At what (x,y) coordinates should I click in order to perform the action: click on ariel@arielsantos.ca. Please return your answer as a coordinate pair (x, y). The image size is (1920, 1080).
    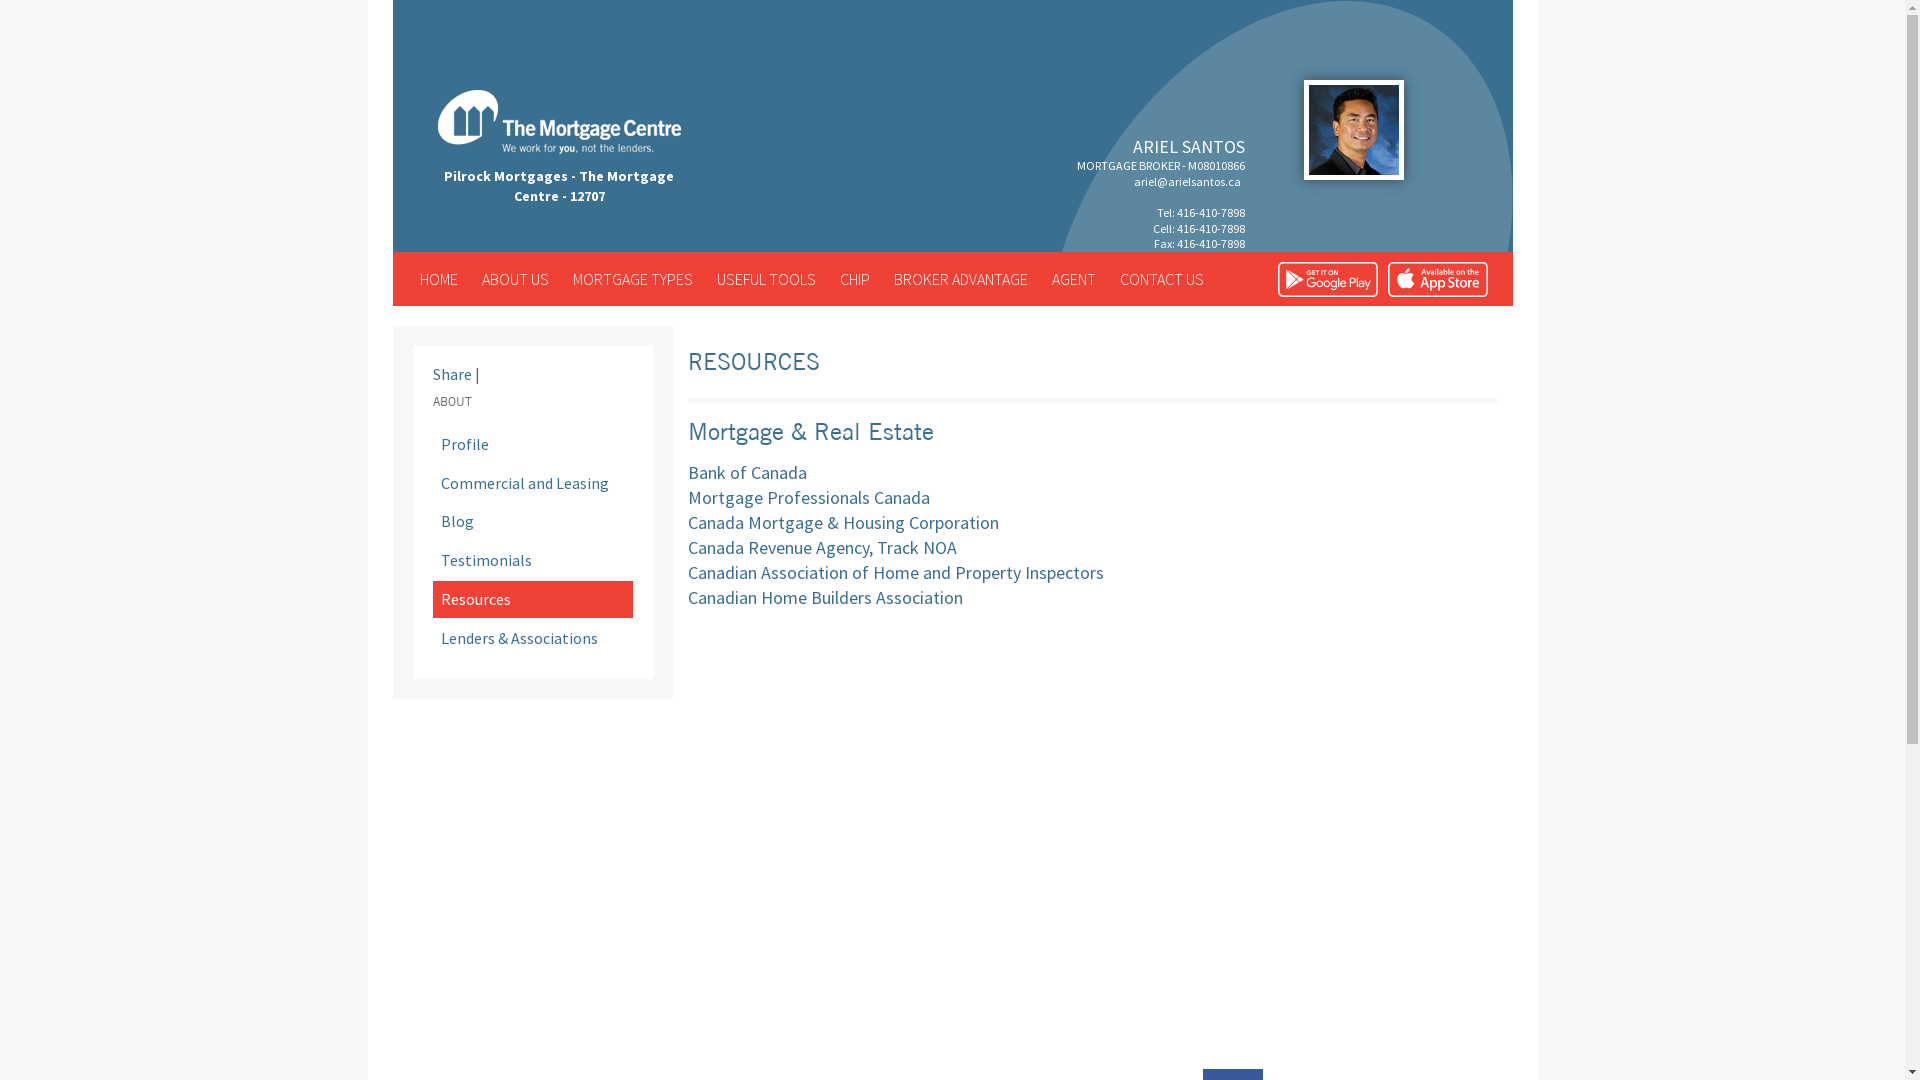
    Looking at the image, I should click on (1188, 182).